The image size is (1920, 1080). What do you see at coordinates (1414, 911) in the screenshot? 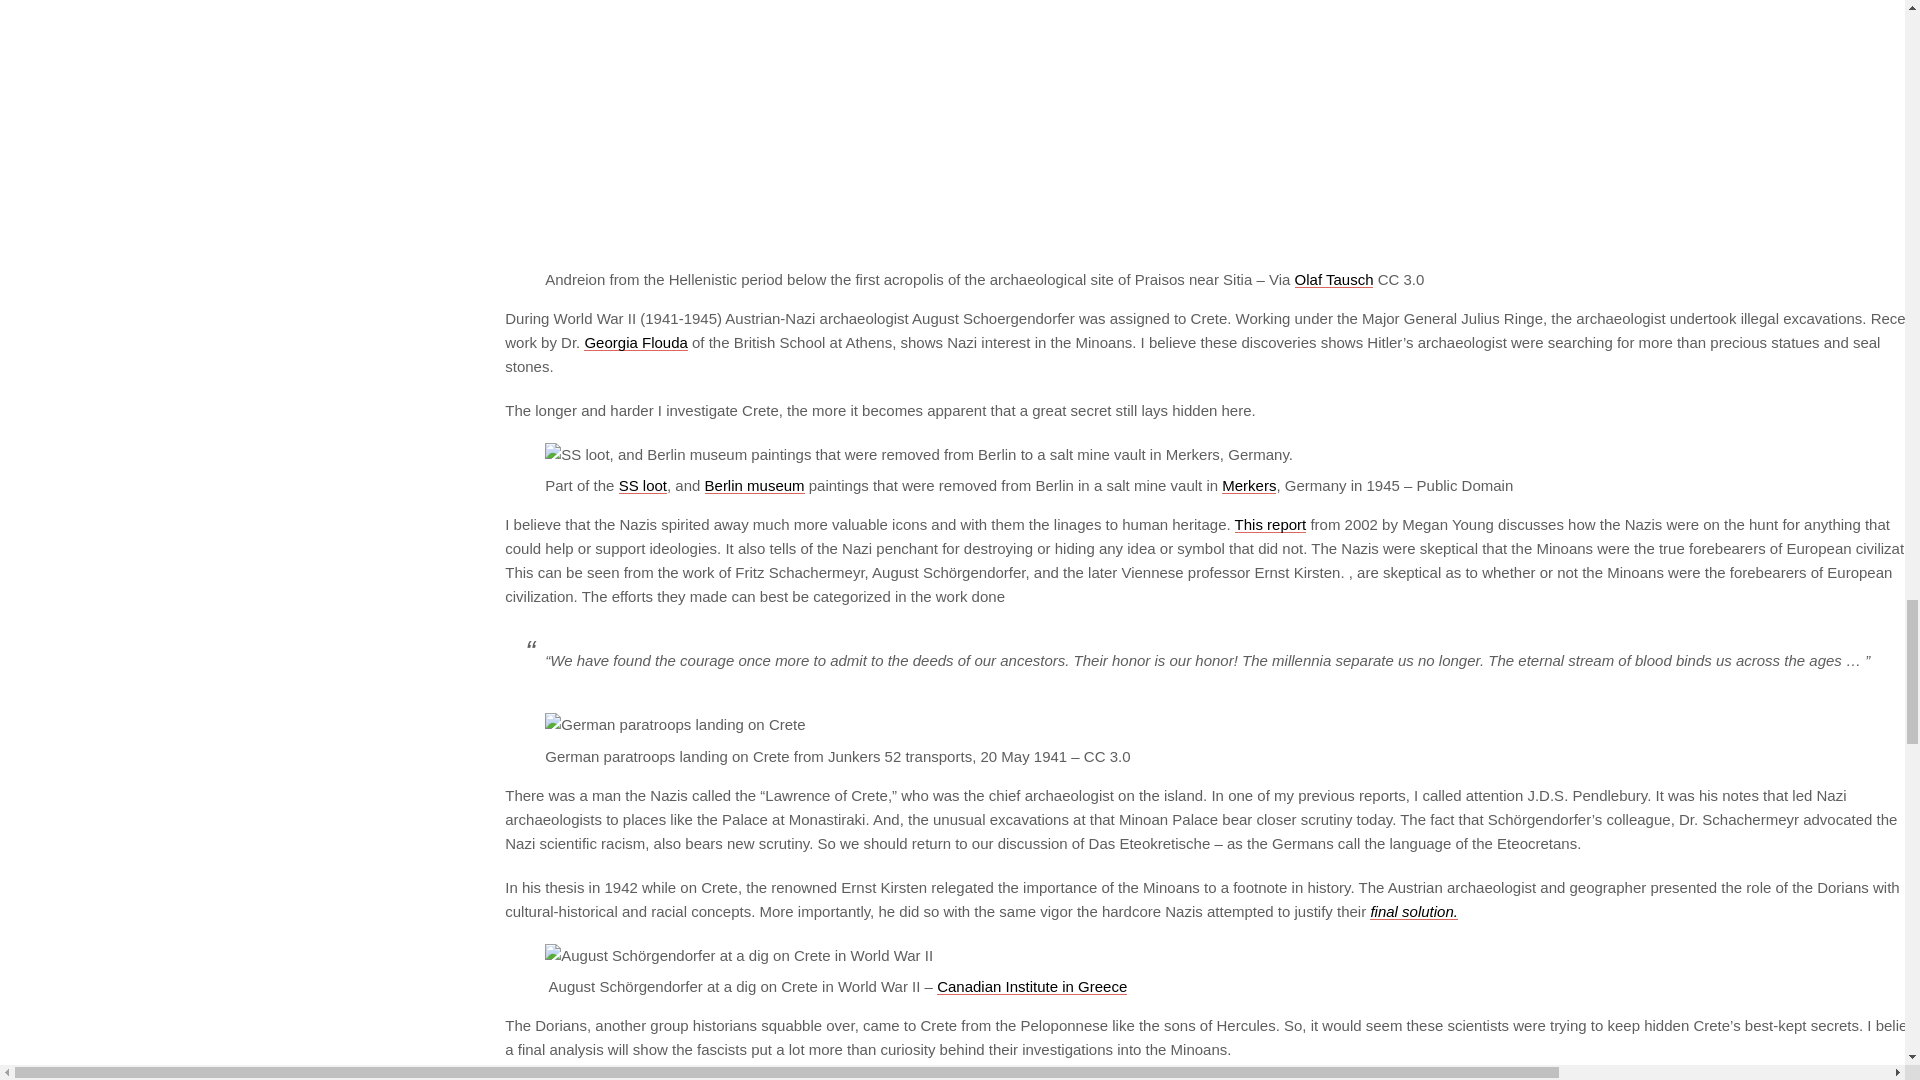
I see `final solution.` at bounding box center [1414, 911].